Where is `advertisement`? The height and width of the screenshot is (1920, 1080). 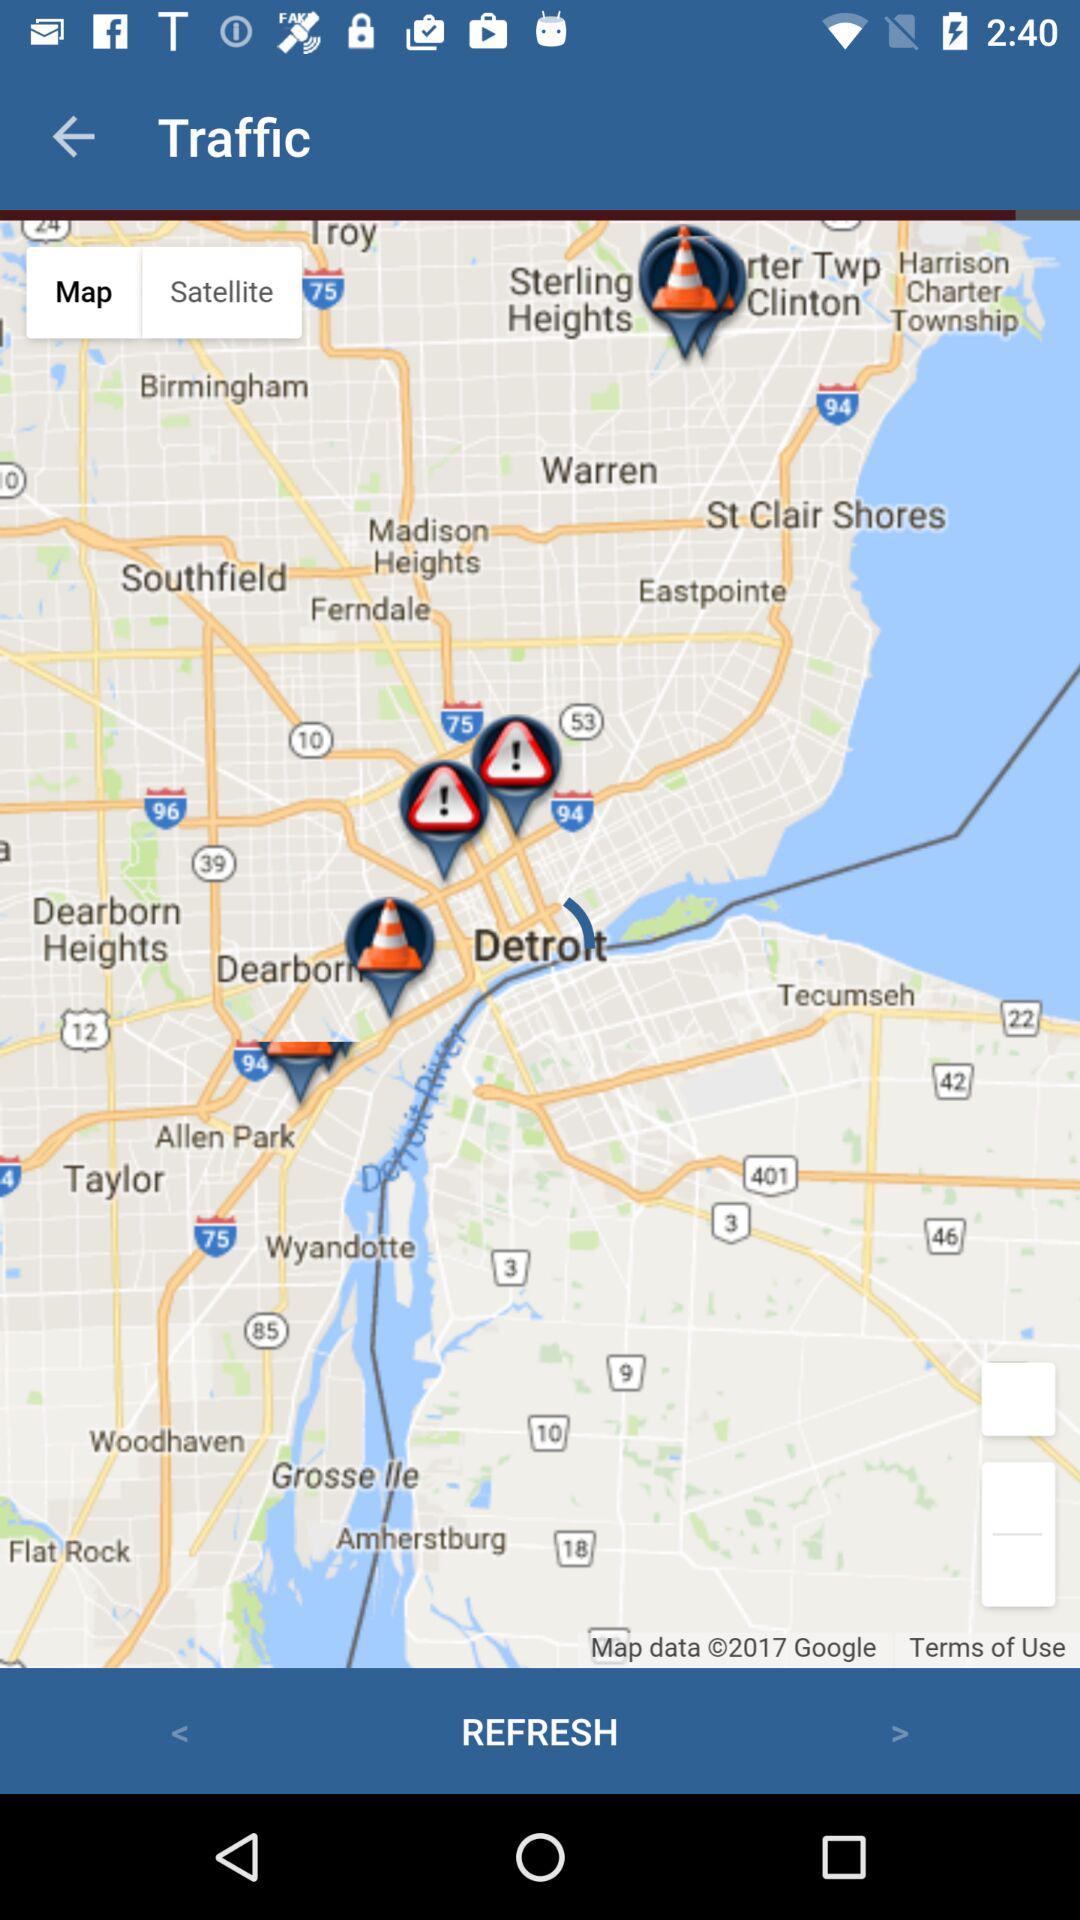 advertisement is located at coordinates (540, 944).